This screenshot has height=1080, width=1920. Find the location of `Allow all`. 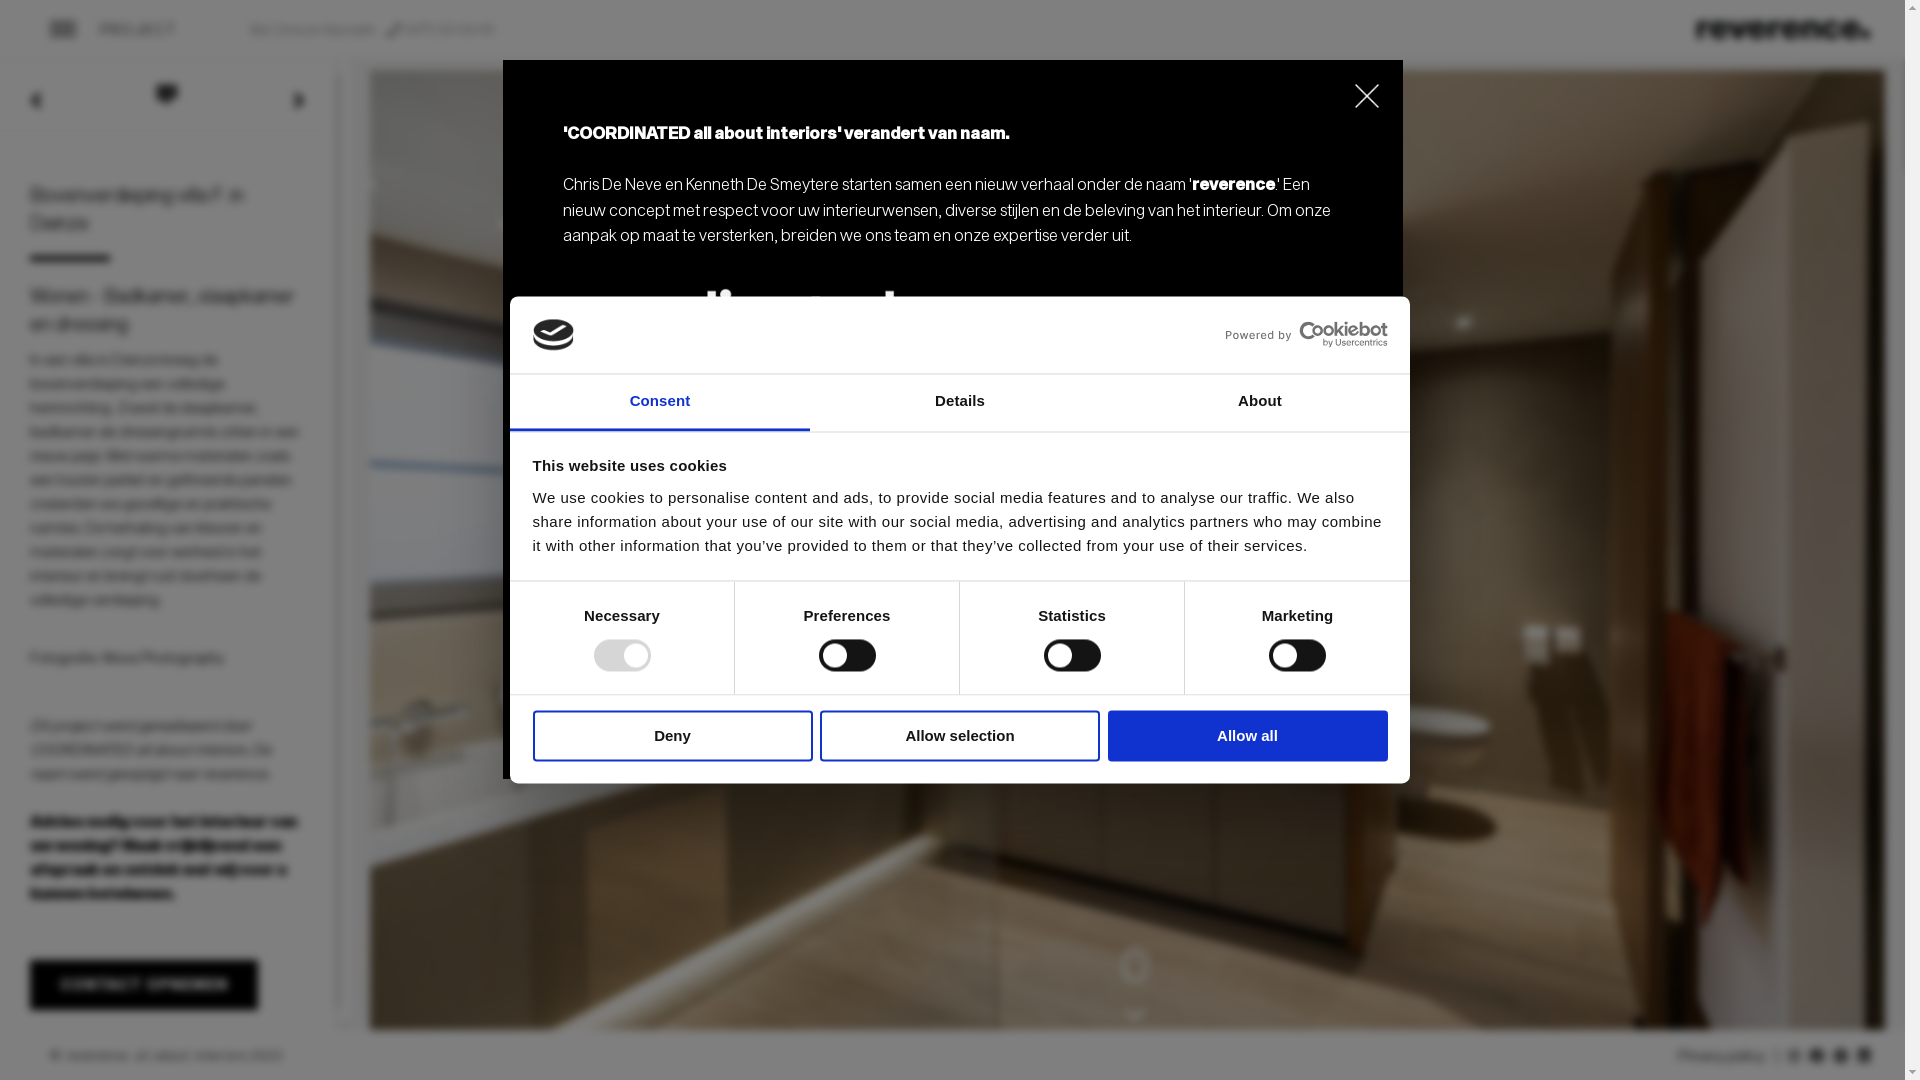

Allow all is located at coordinates (1248, 736).